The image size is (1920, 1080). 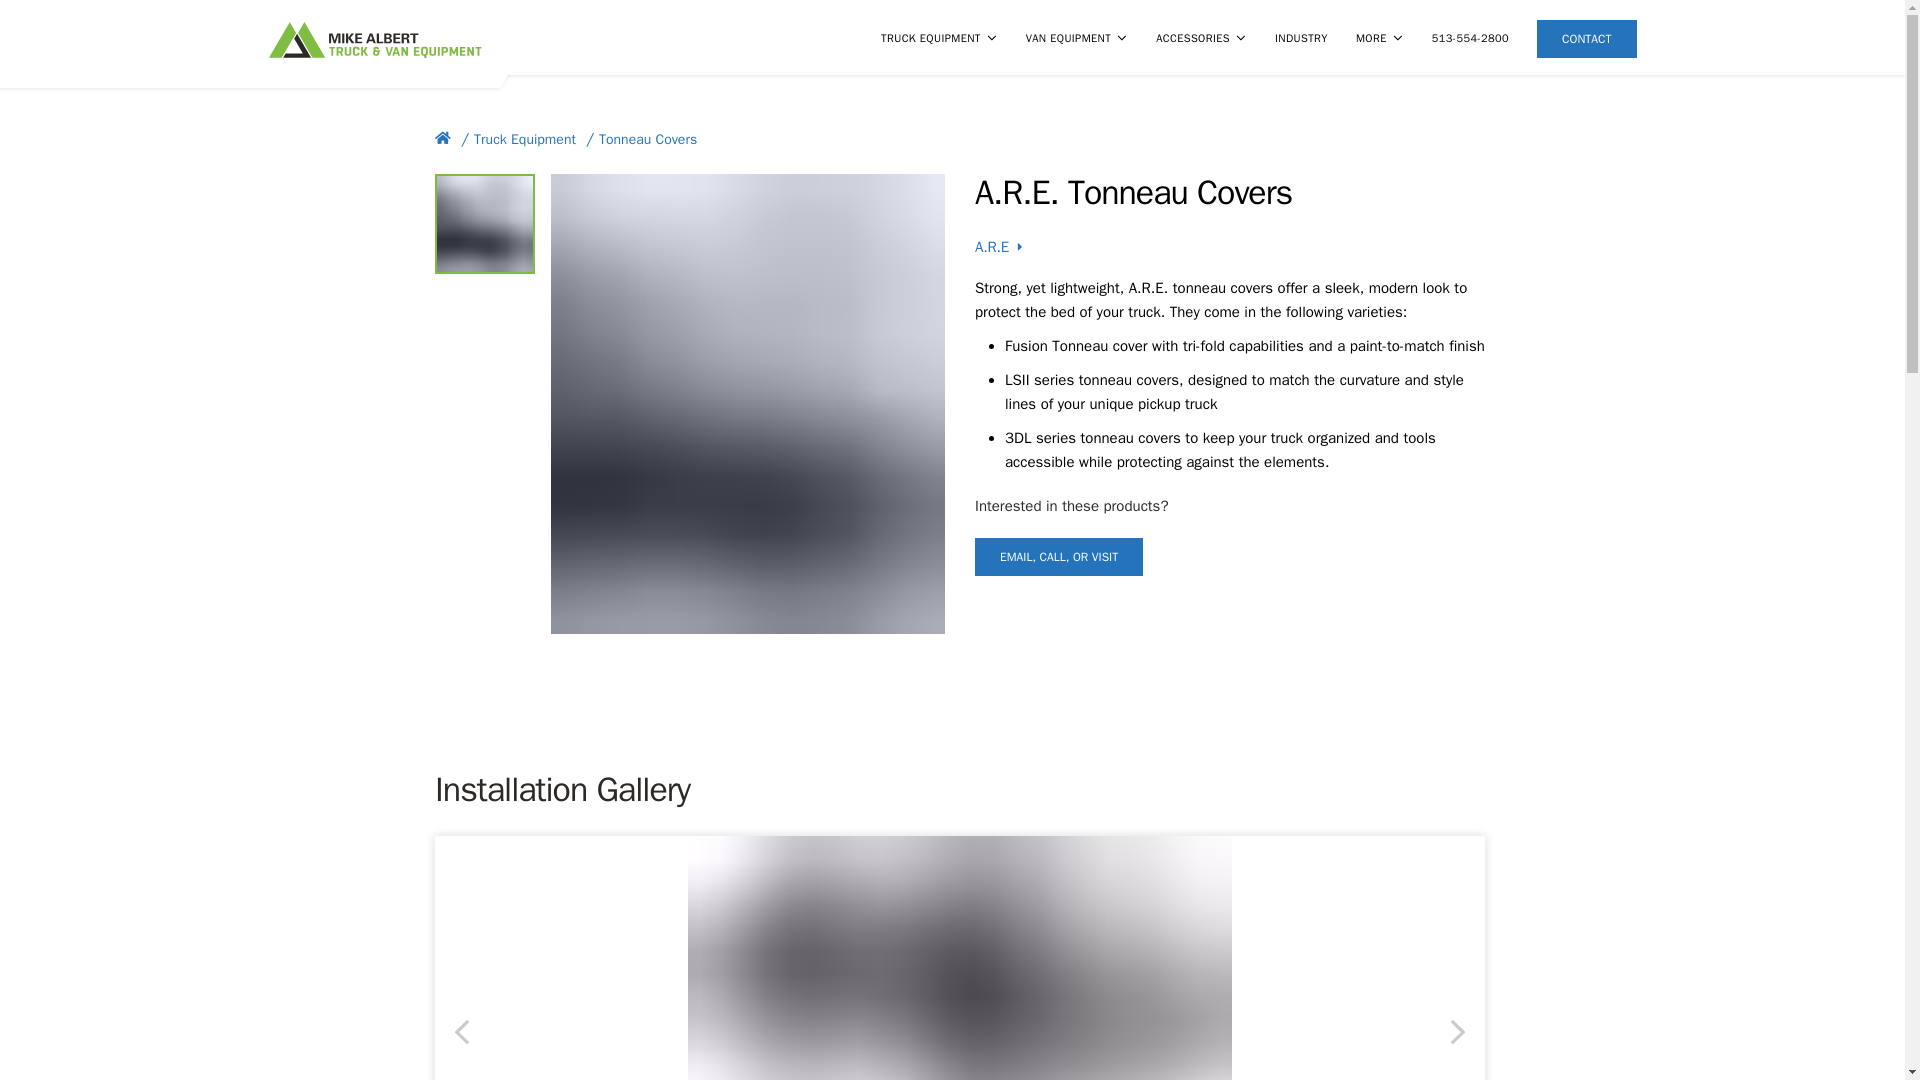 I want to click on Truck Equipment, so click(x=525, y=138).